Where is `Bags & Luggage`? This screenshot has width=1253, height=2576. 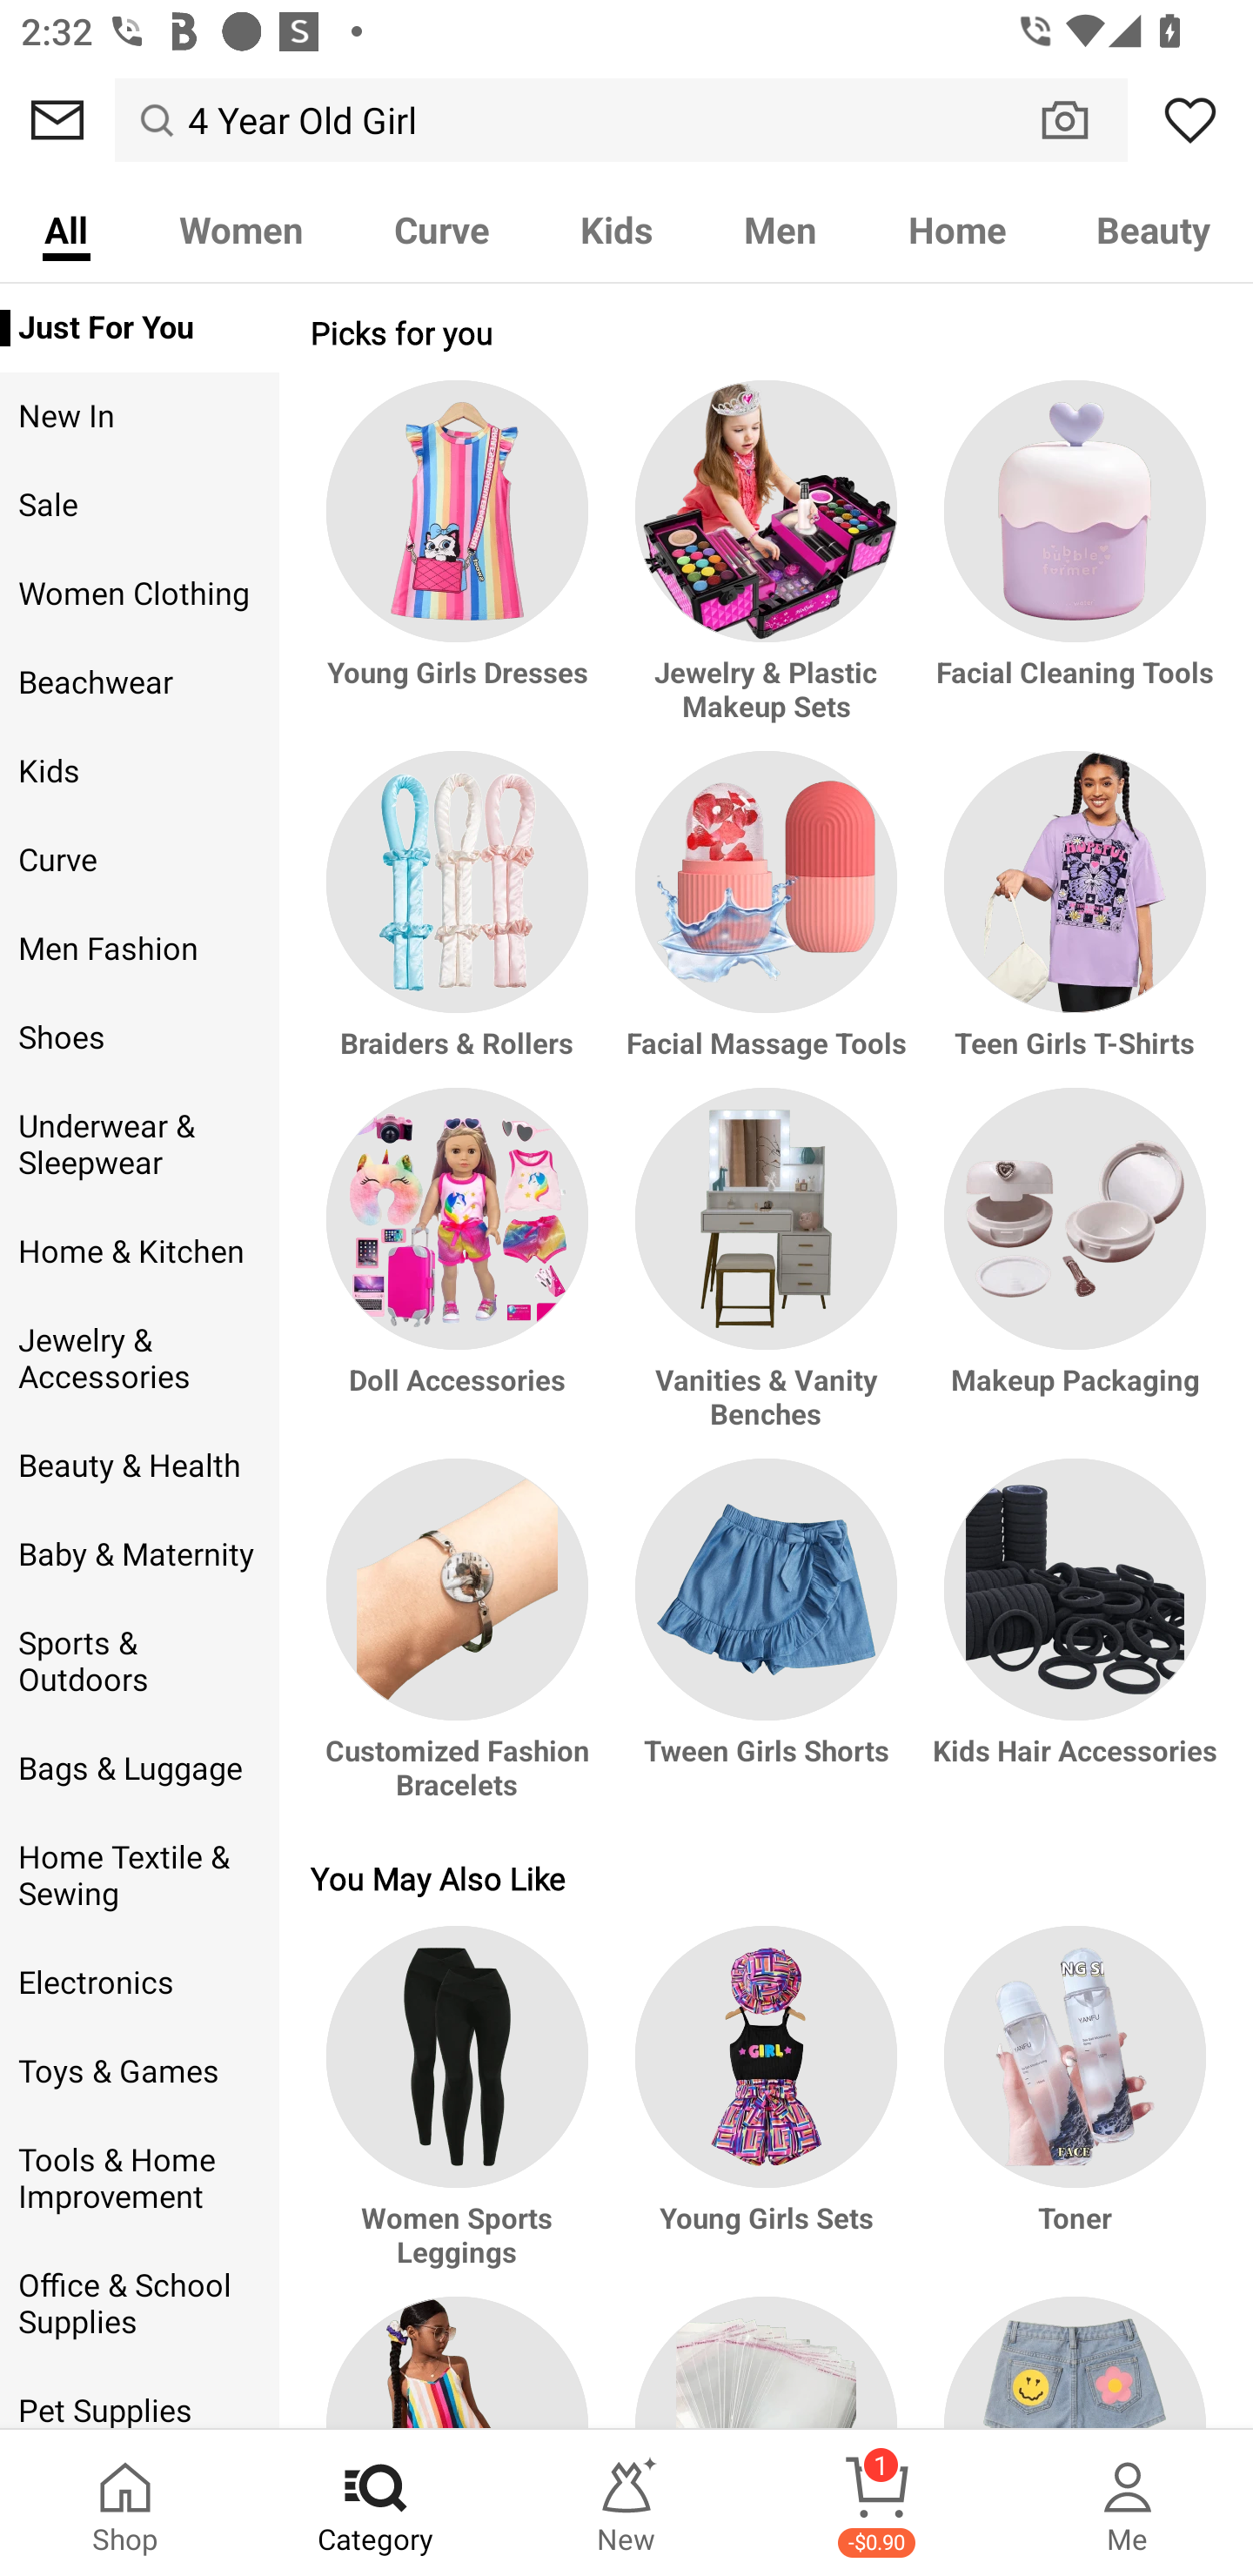 Bags & Luggage is located at coordinates (139, 1769).